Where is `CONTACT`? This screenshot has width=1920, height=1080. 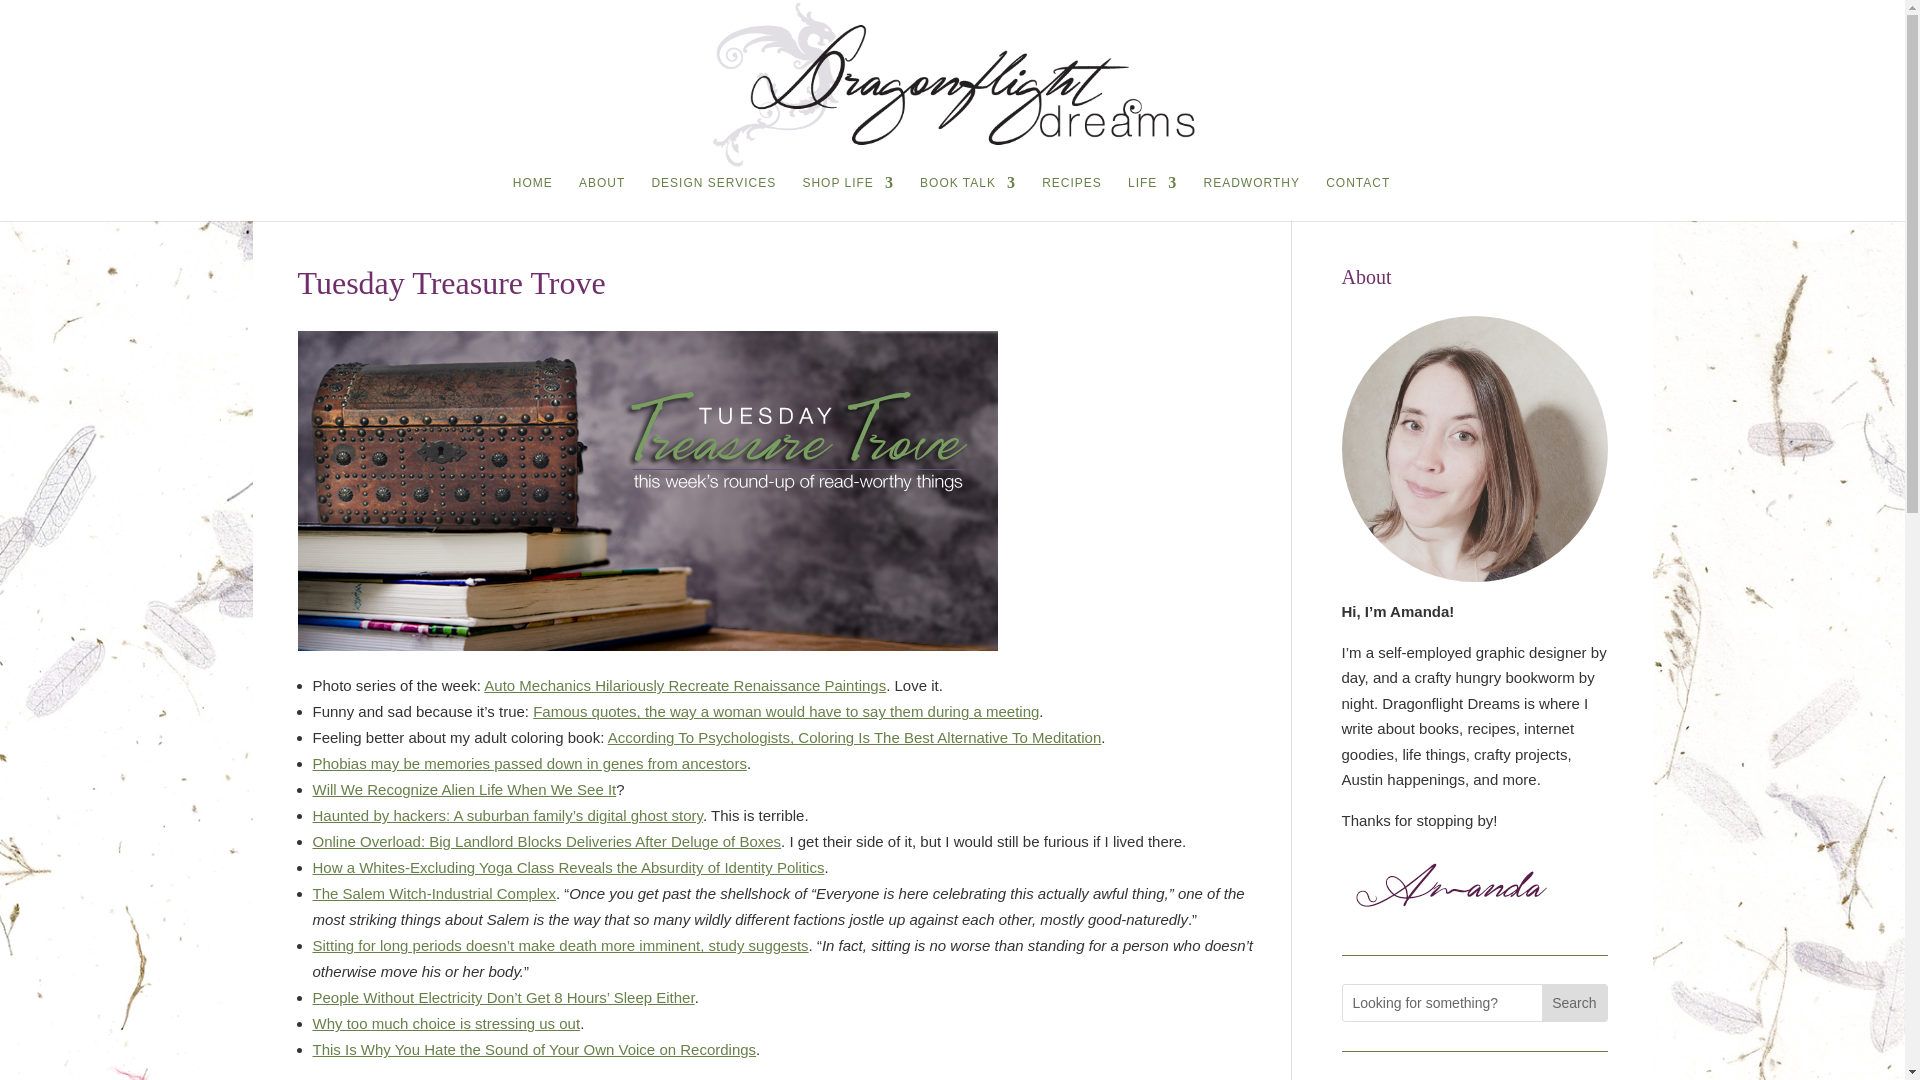 CONTACT is located at coordinates (1358, 198).